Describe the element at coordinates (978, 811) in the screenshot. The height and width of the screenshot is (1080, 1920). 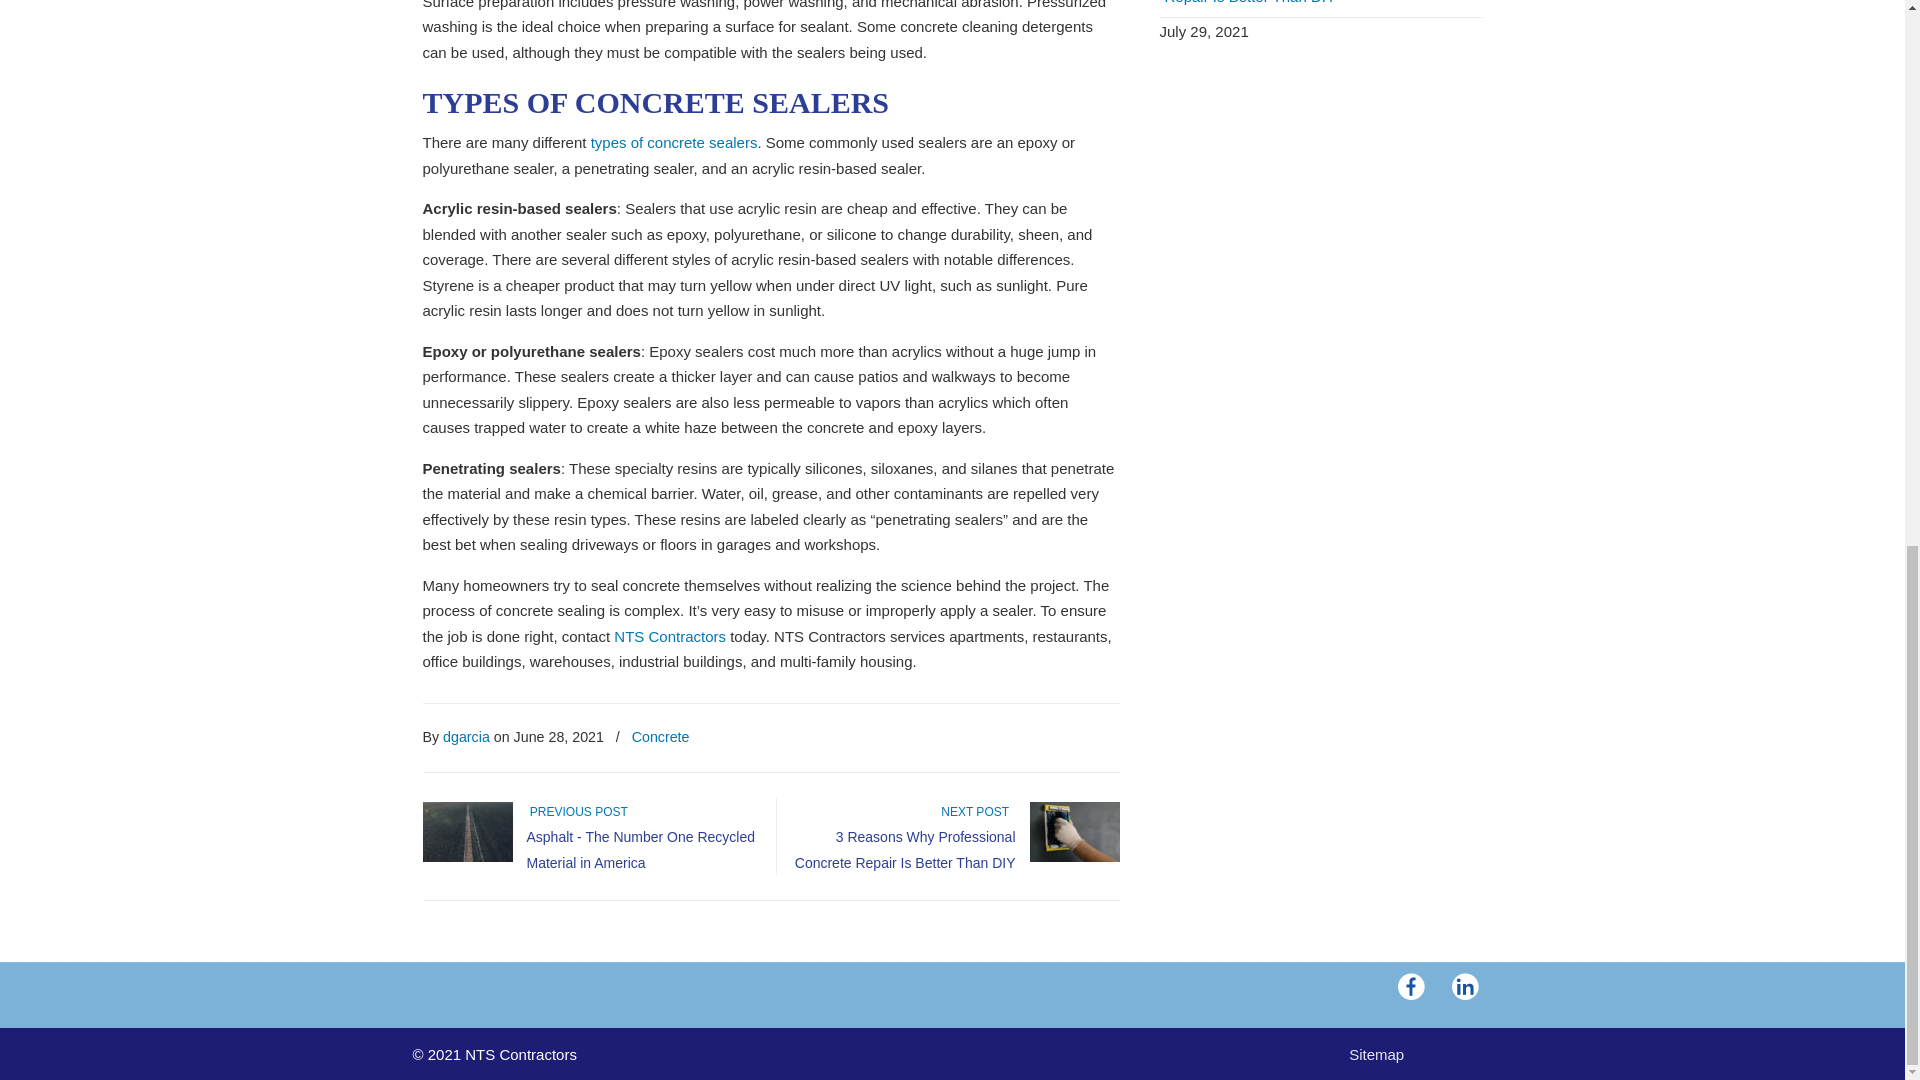
I see `NEXT POST  ` at that location.